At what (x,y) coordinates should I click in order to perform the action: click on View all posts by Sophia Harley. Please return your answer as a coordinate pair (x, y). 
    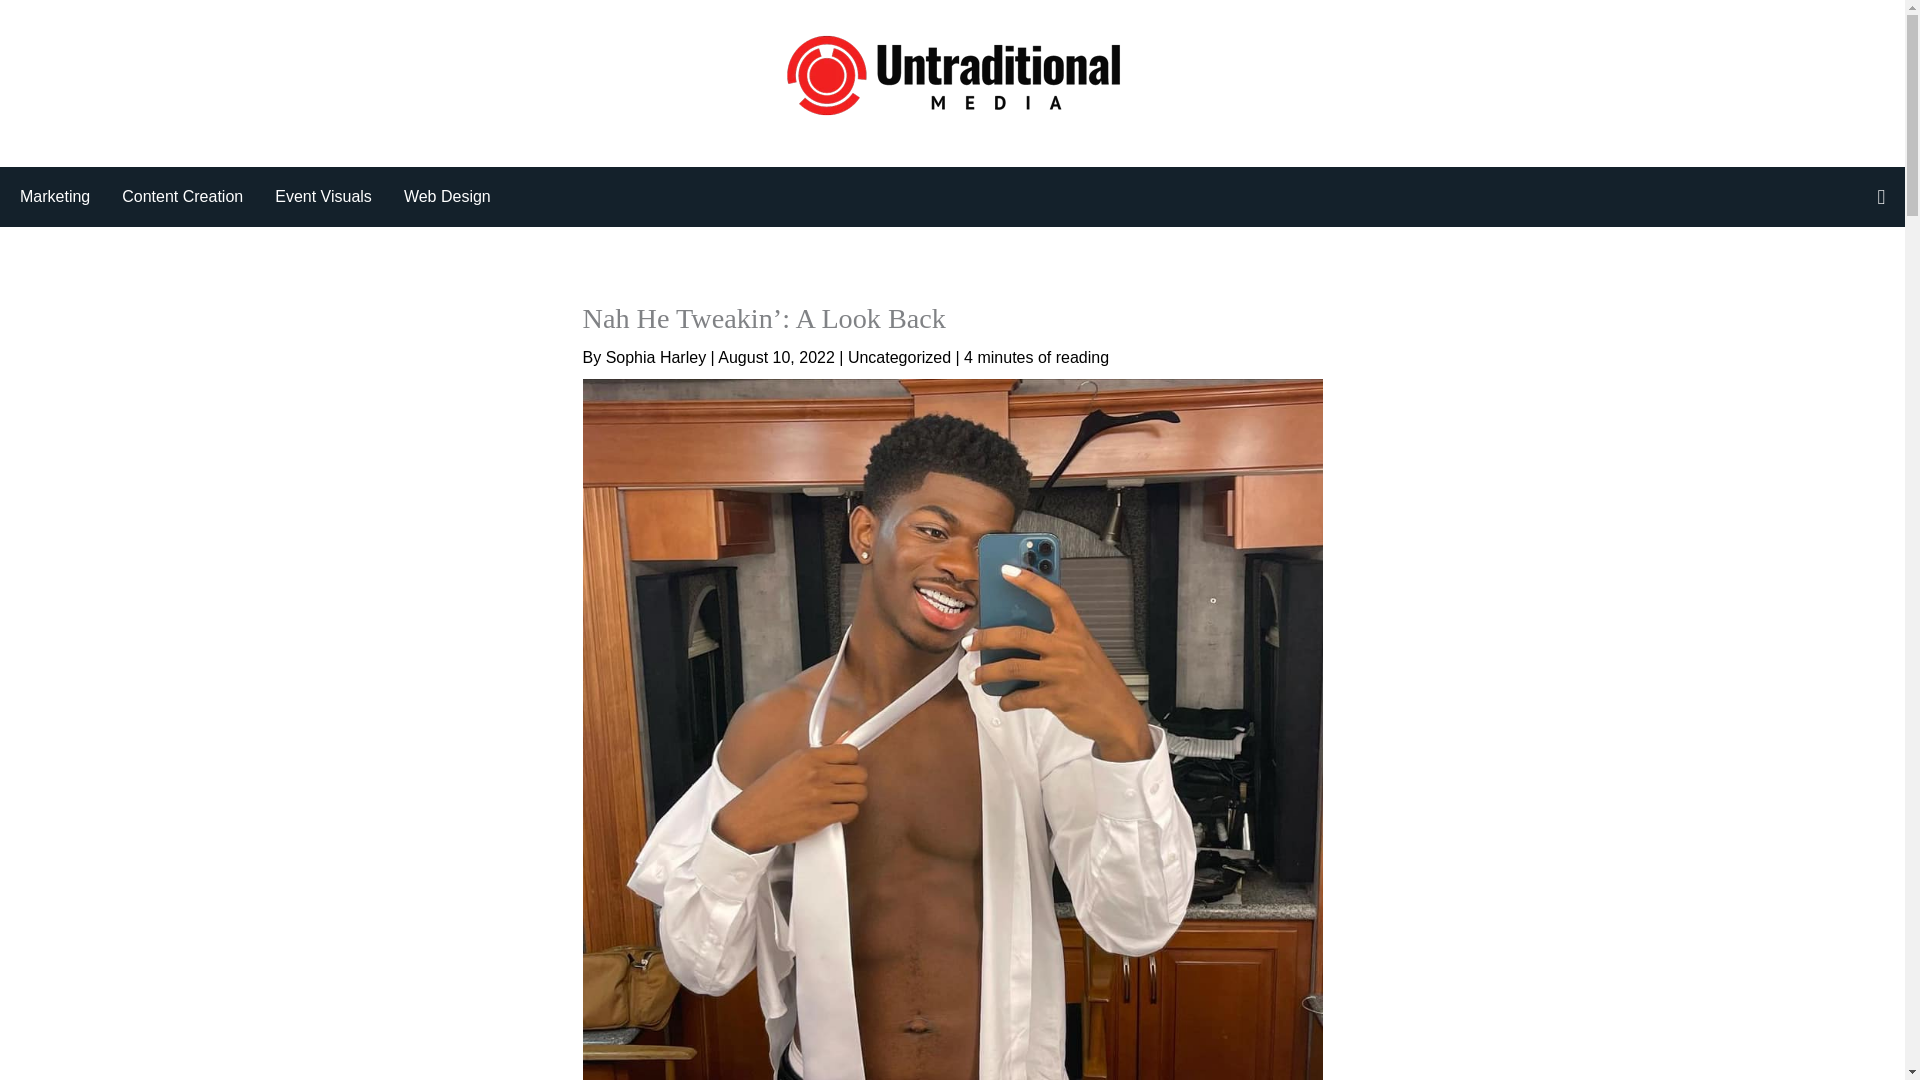
    Looking at the image, I should click on (658, 357).